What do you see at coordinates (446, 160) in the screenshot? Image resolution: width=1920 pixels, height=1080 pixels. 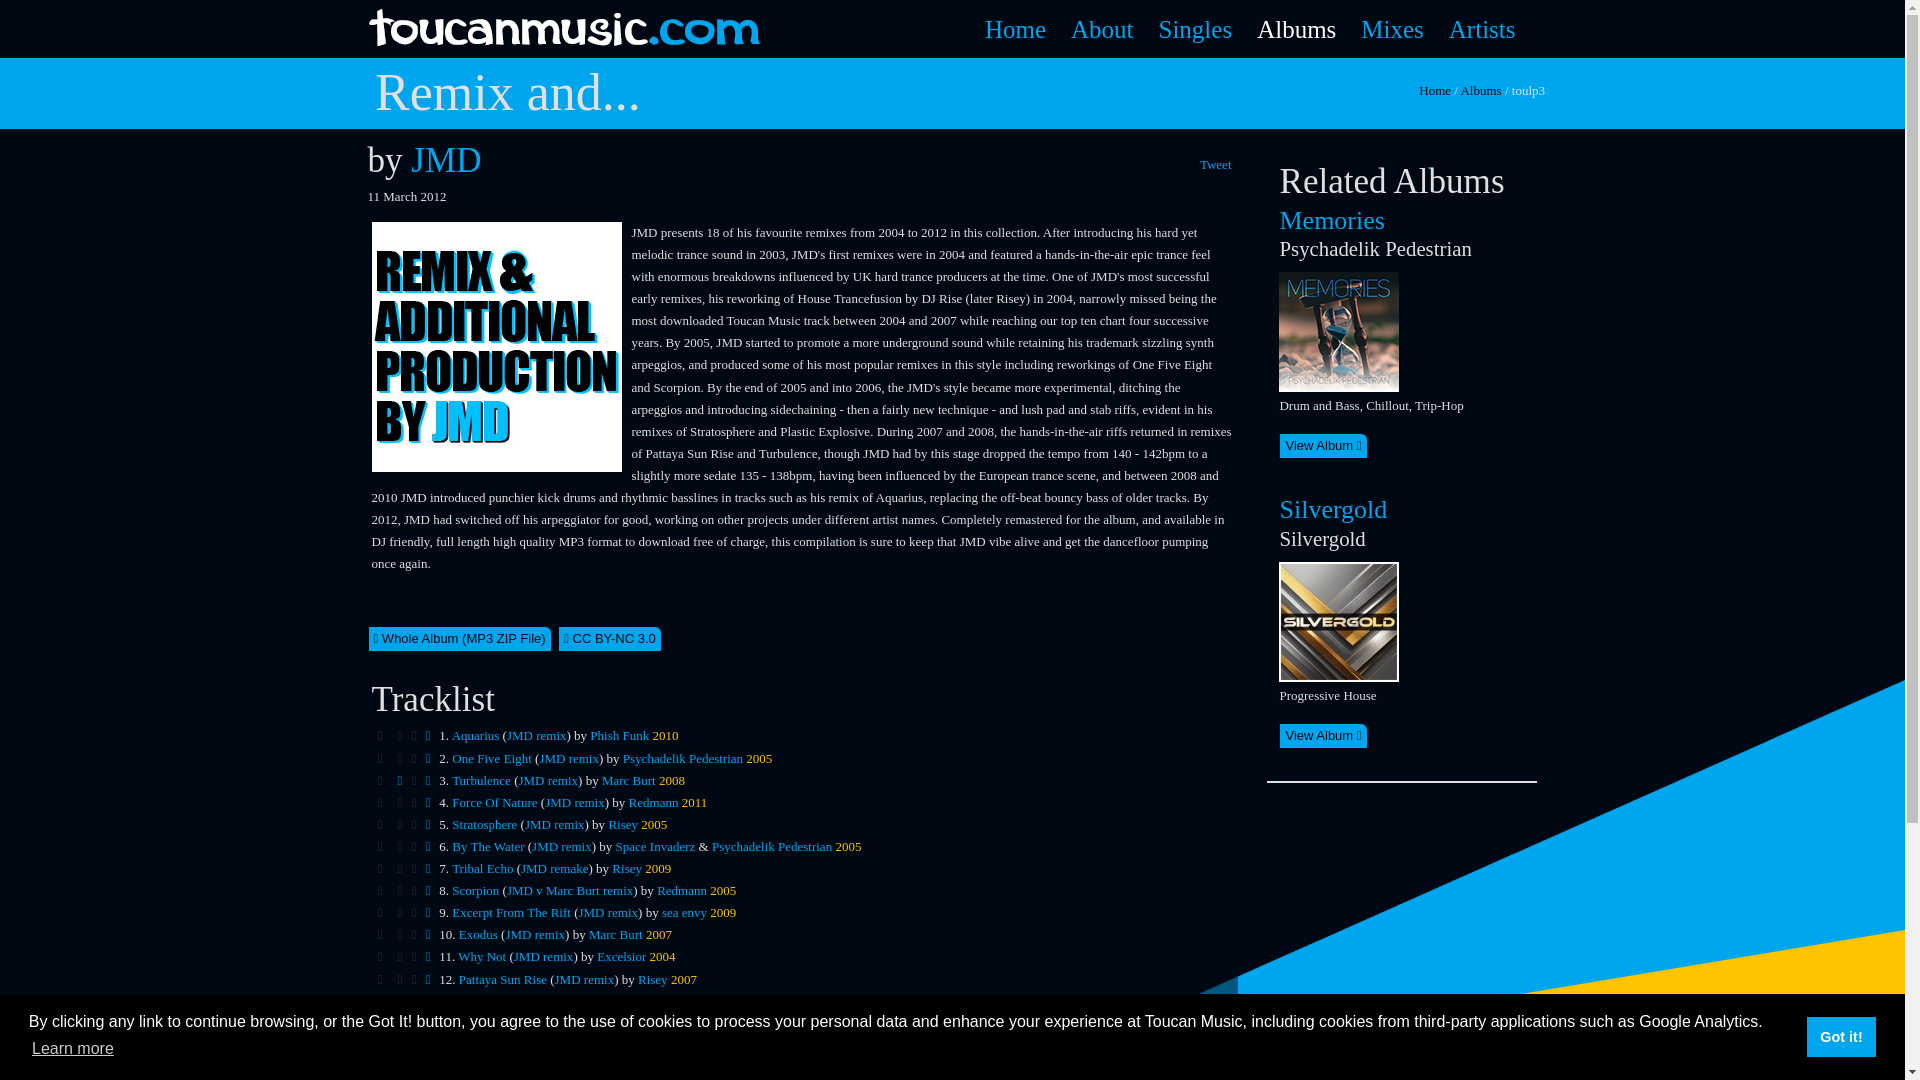 I see `JMD` at bounding box center [446, 160].